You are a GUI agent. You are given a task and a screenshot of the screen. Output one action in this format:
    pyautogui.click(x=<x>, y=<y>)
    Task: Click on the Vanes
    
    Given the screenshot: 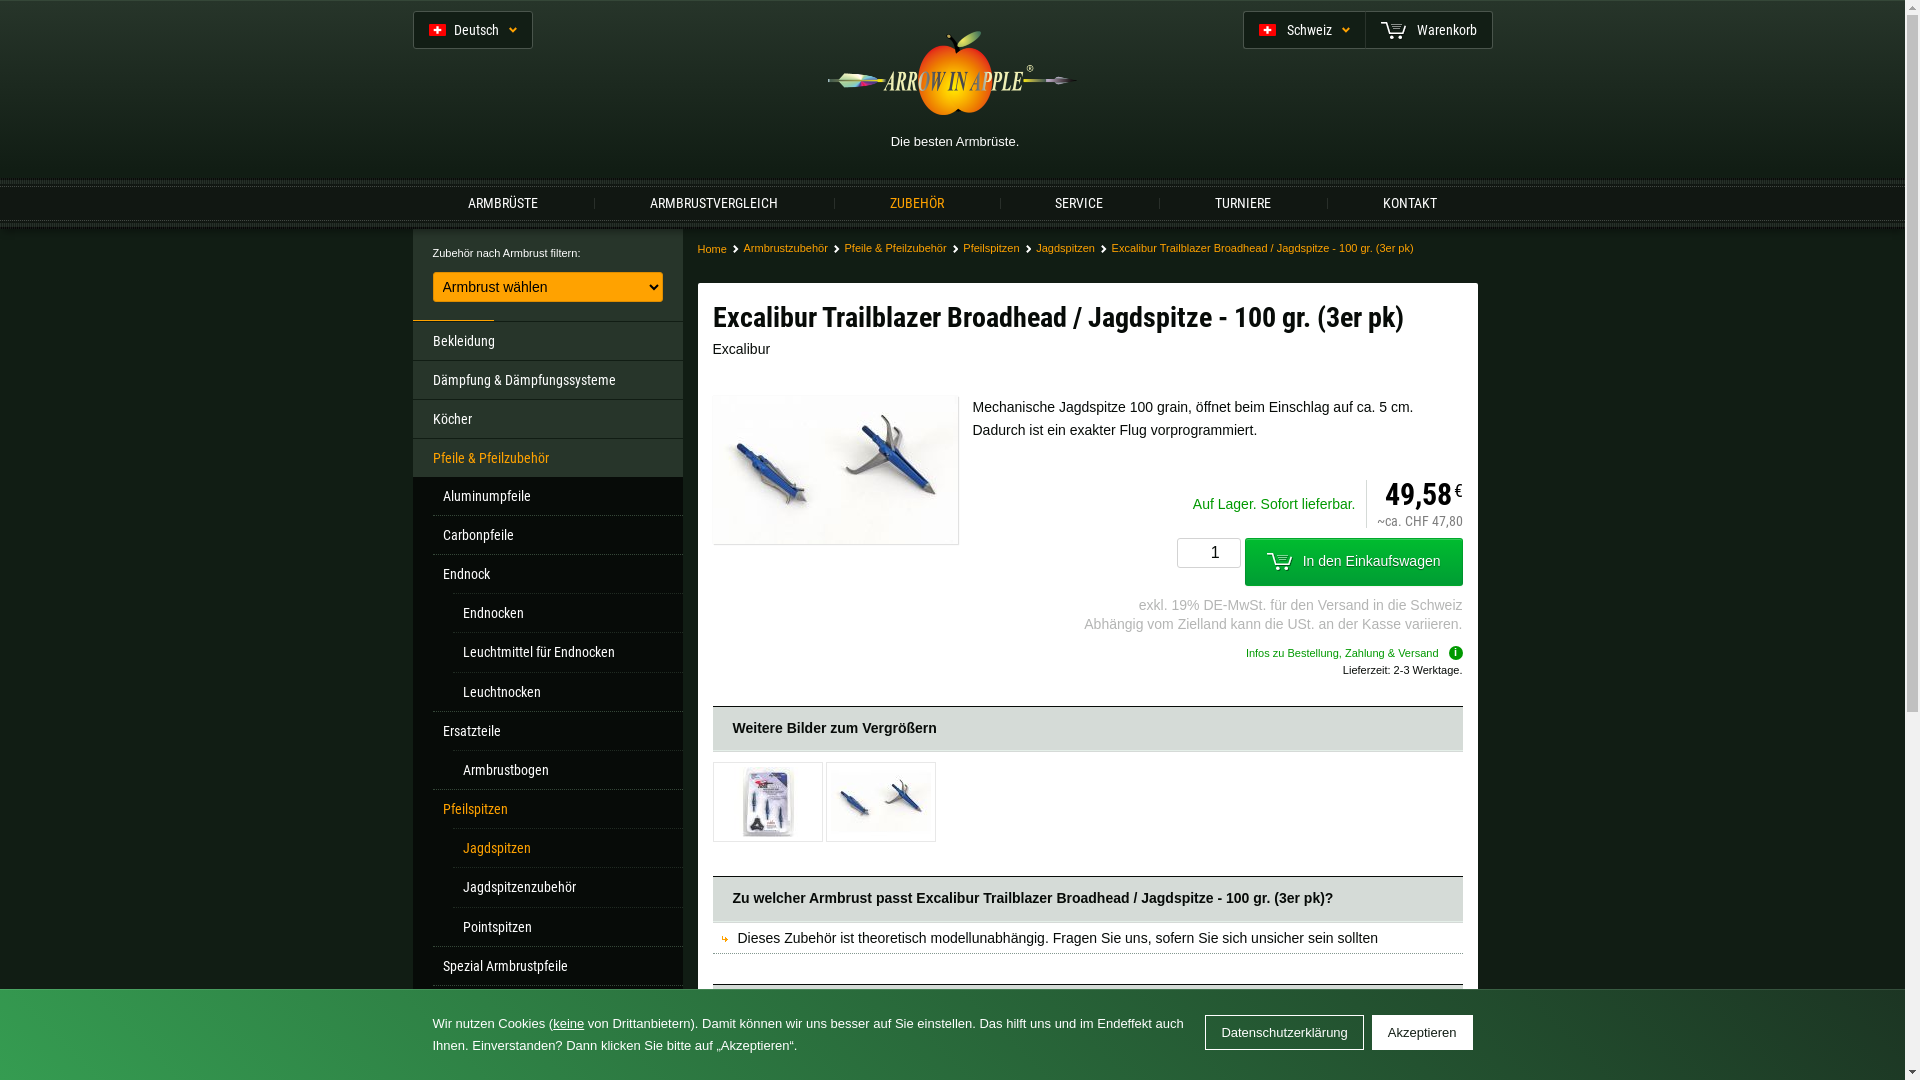 What is the action you would take?
    pyautogui.click(x=557, y=1004)
    